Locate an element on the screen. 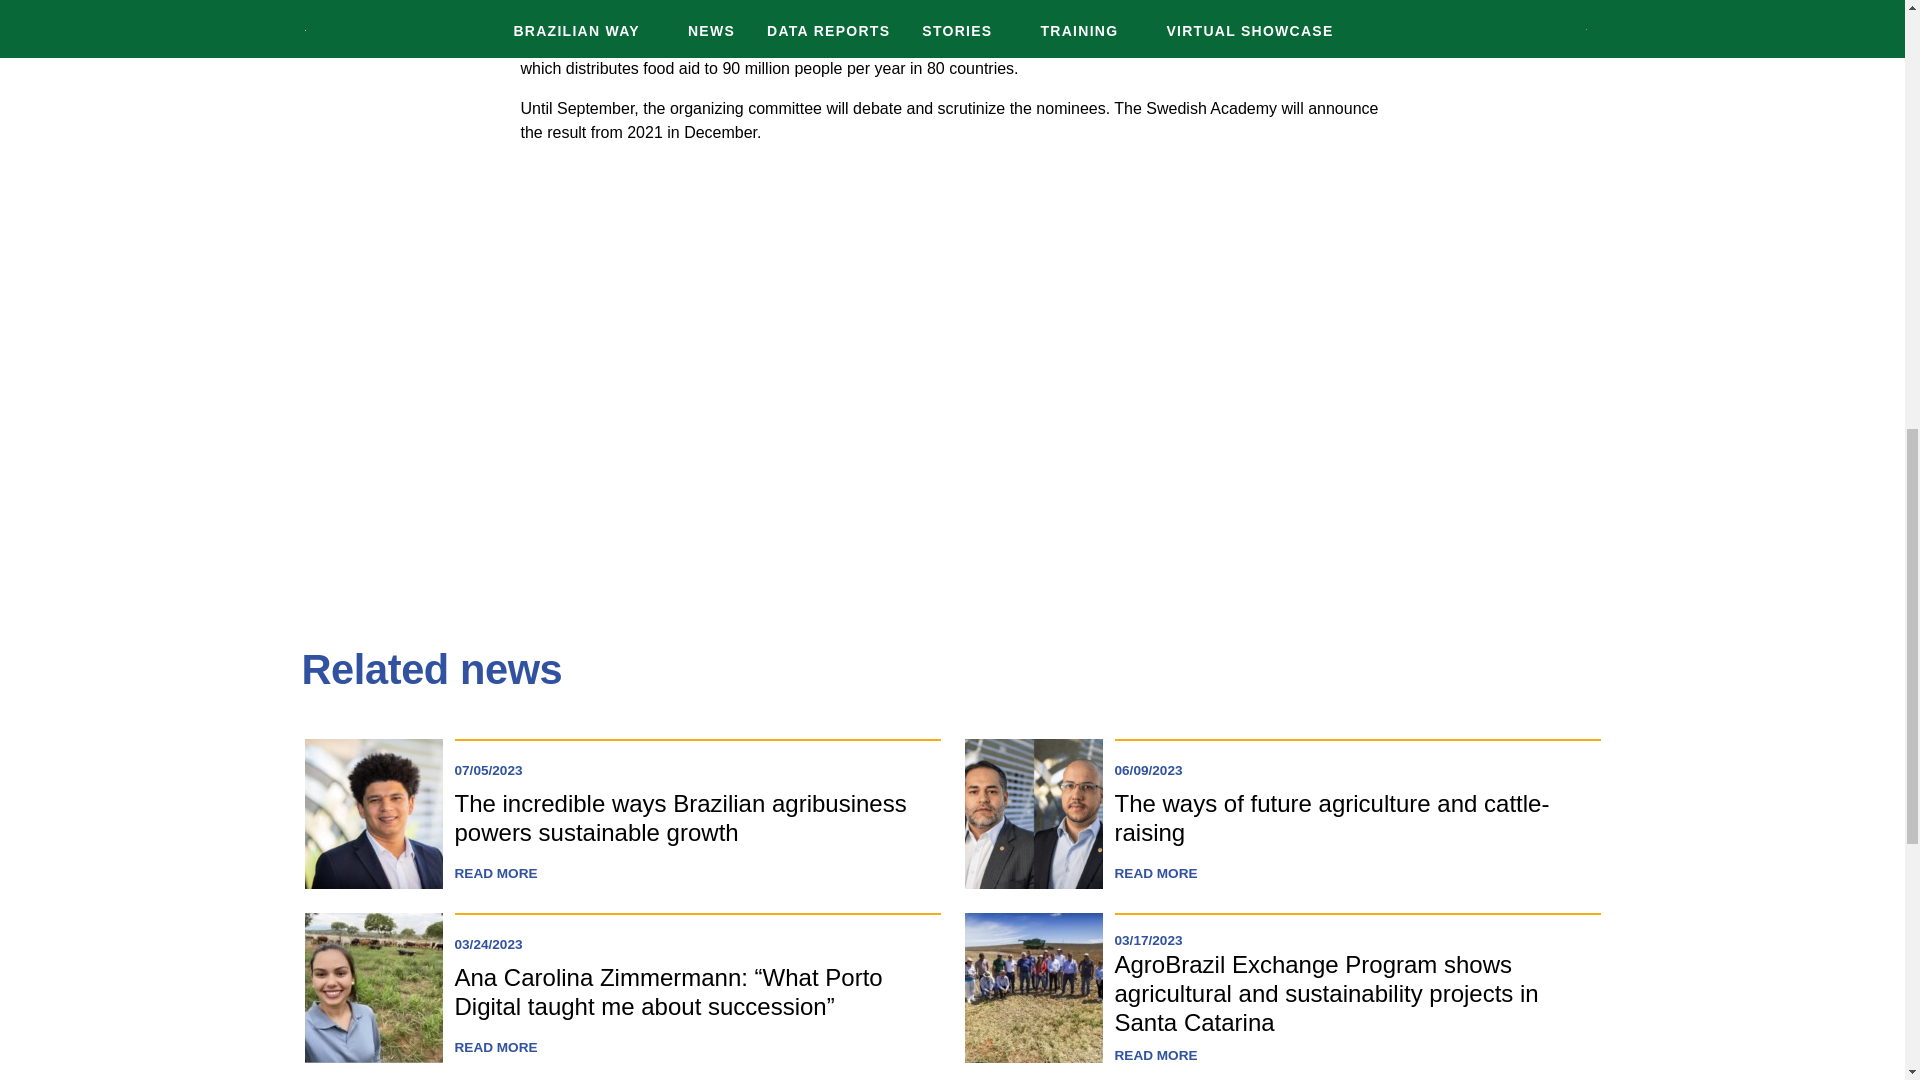 The image size is (1920, 1080). READ MORE is located at coordinates (1154, 874).